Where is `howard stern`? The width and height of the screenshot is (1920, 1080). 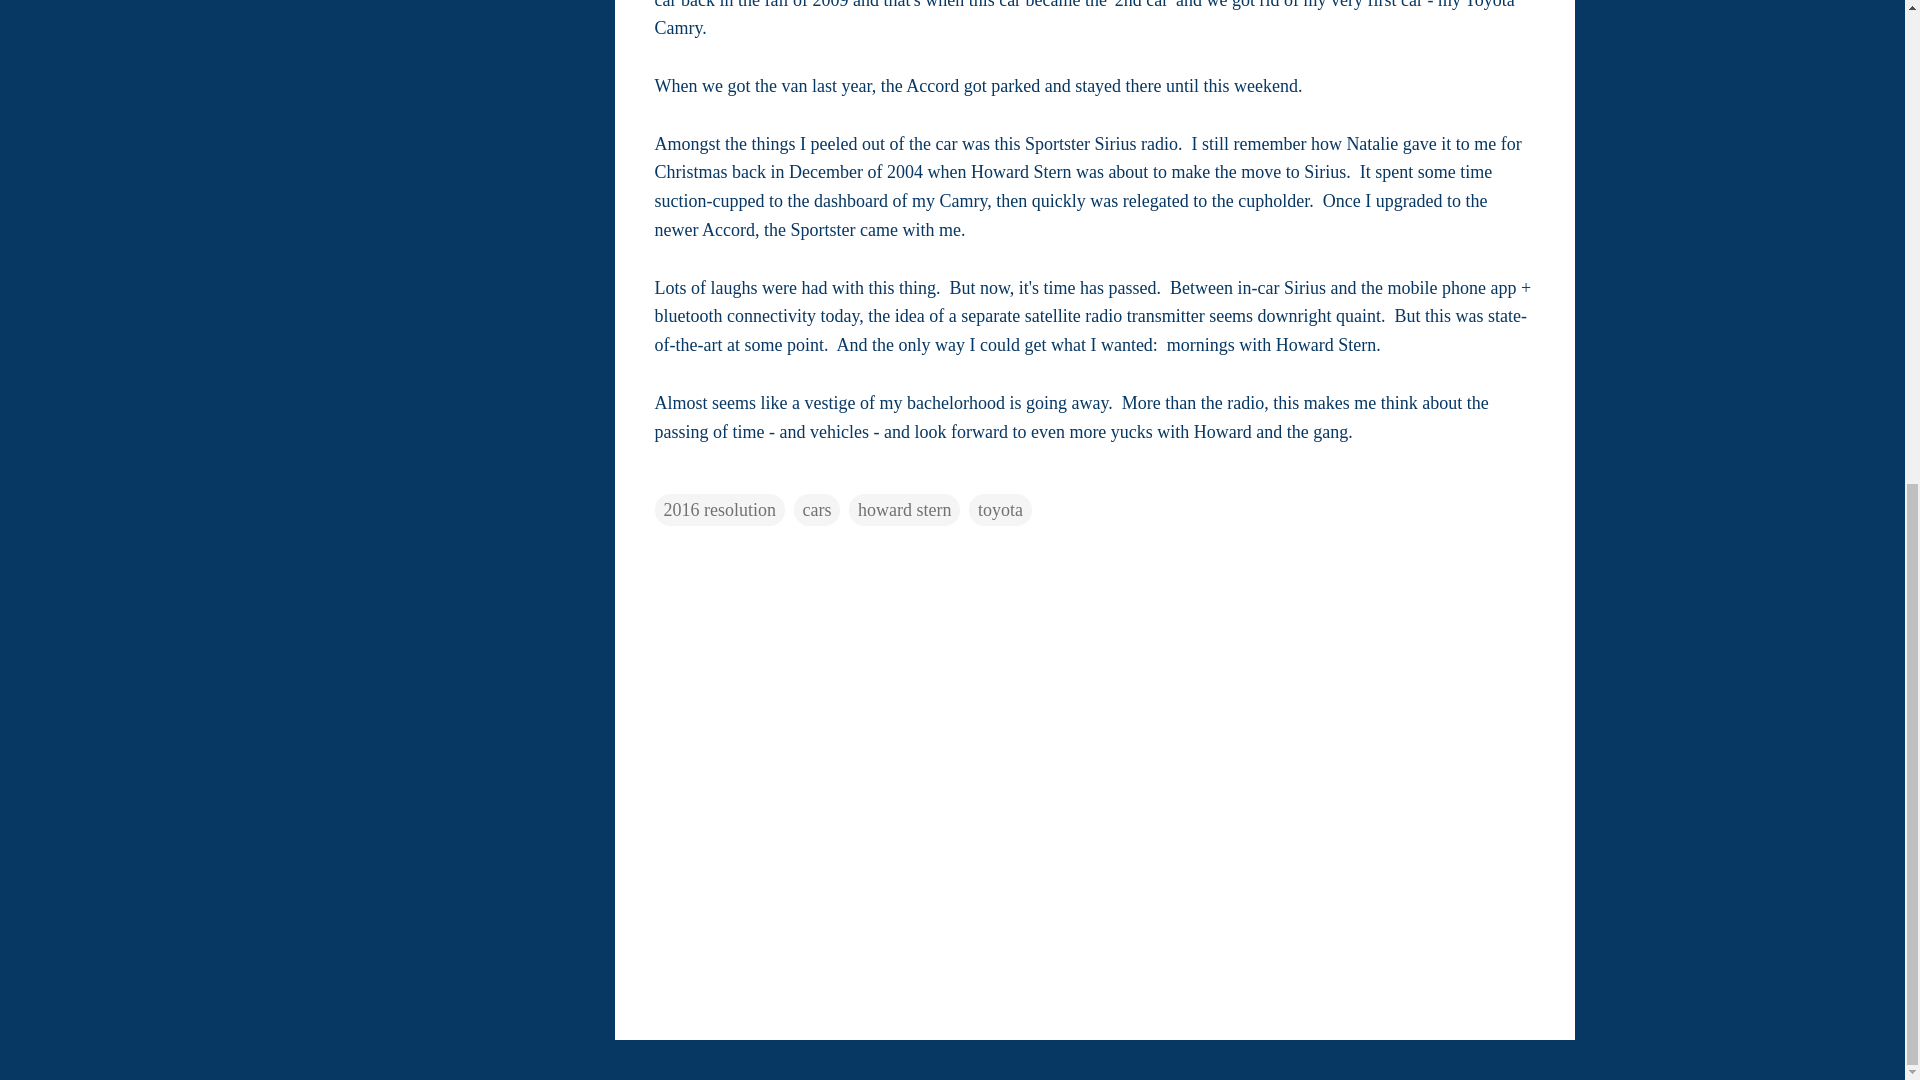
howard stern is located at coordinates (904, 509).